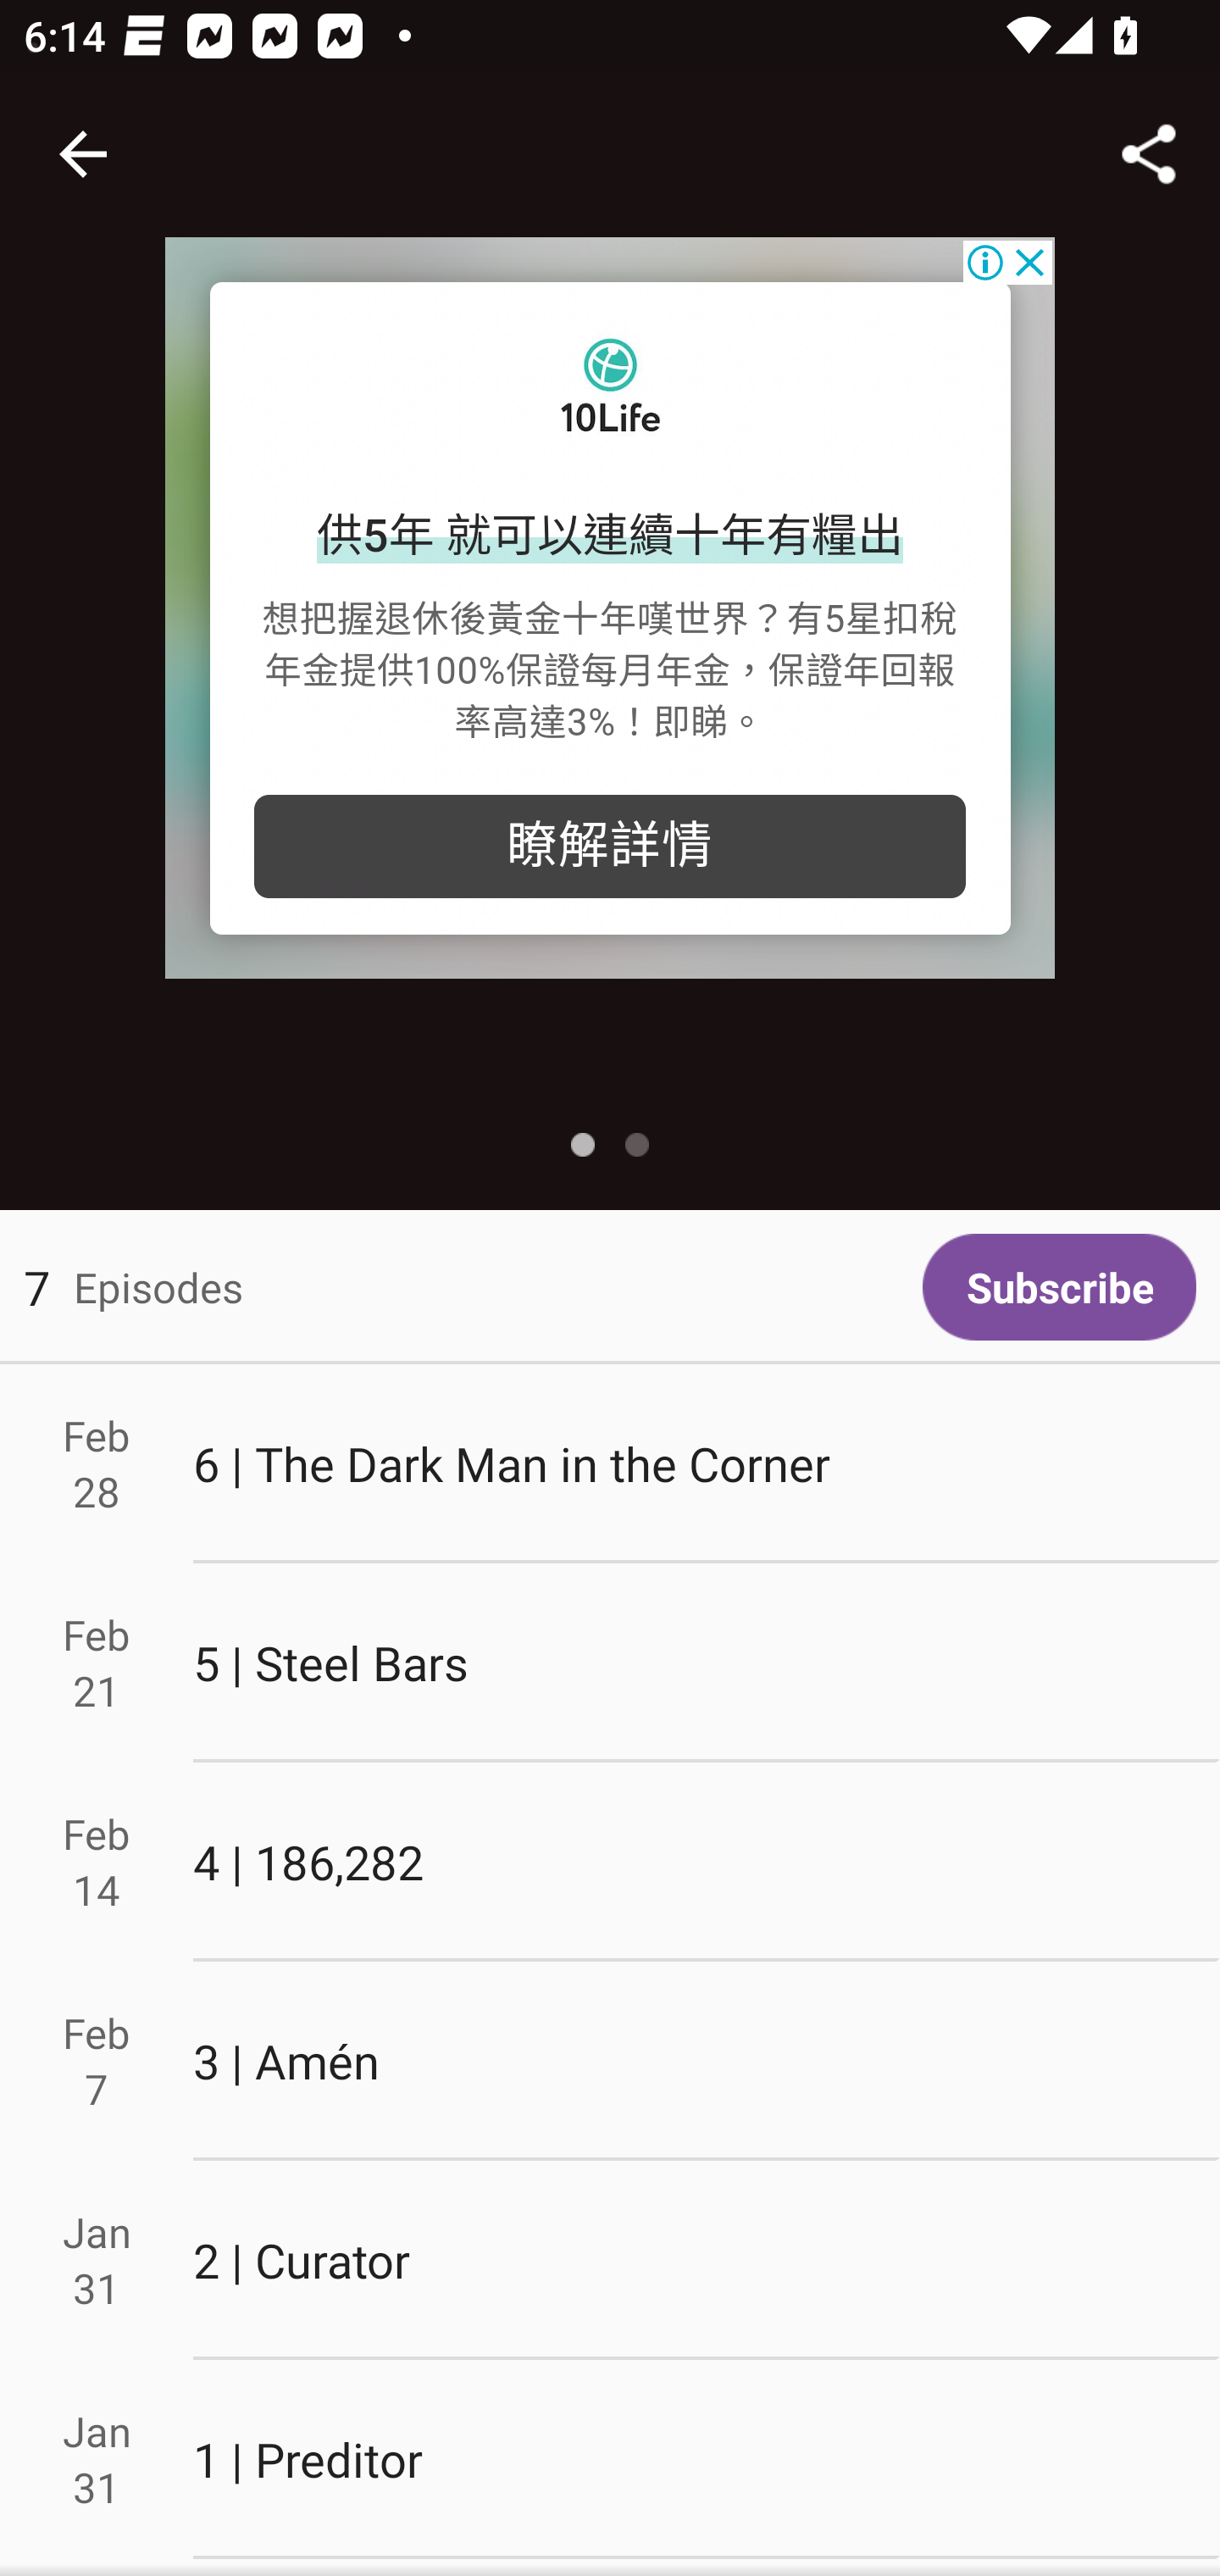 Image resolution: width=1220 pixels, height=2576 pixels. I want to click on deferred-annuity%3Fads%3D0022807, so click(610, 391).